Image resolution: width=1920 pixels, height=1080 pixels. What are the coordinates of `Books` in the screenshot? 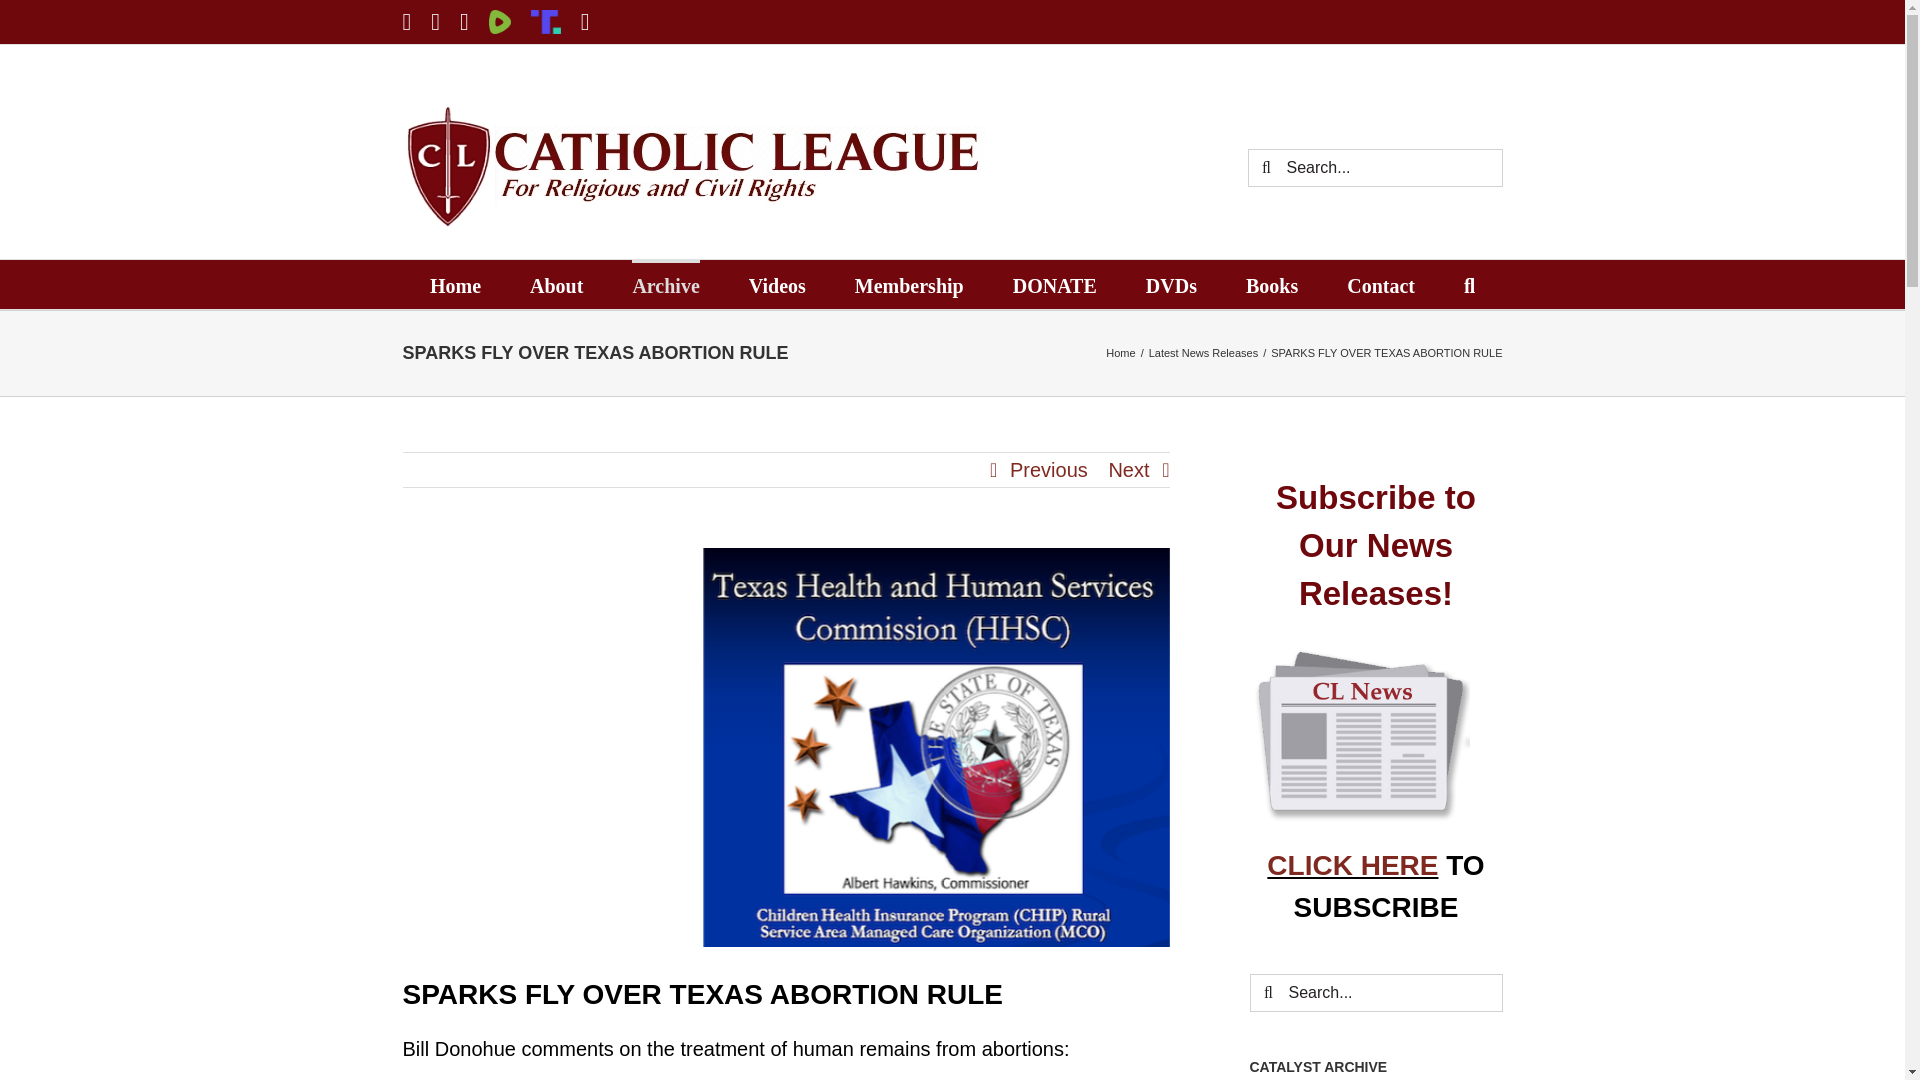 It's located at (1272, 284).